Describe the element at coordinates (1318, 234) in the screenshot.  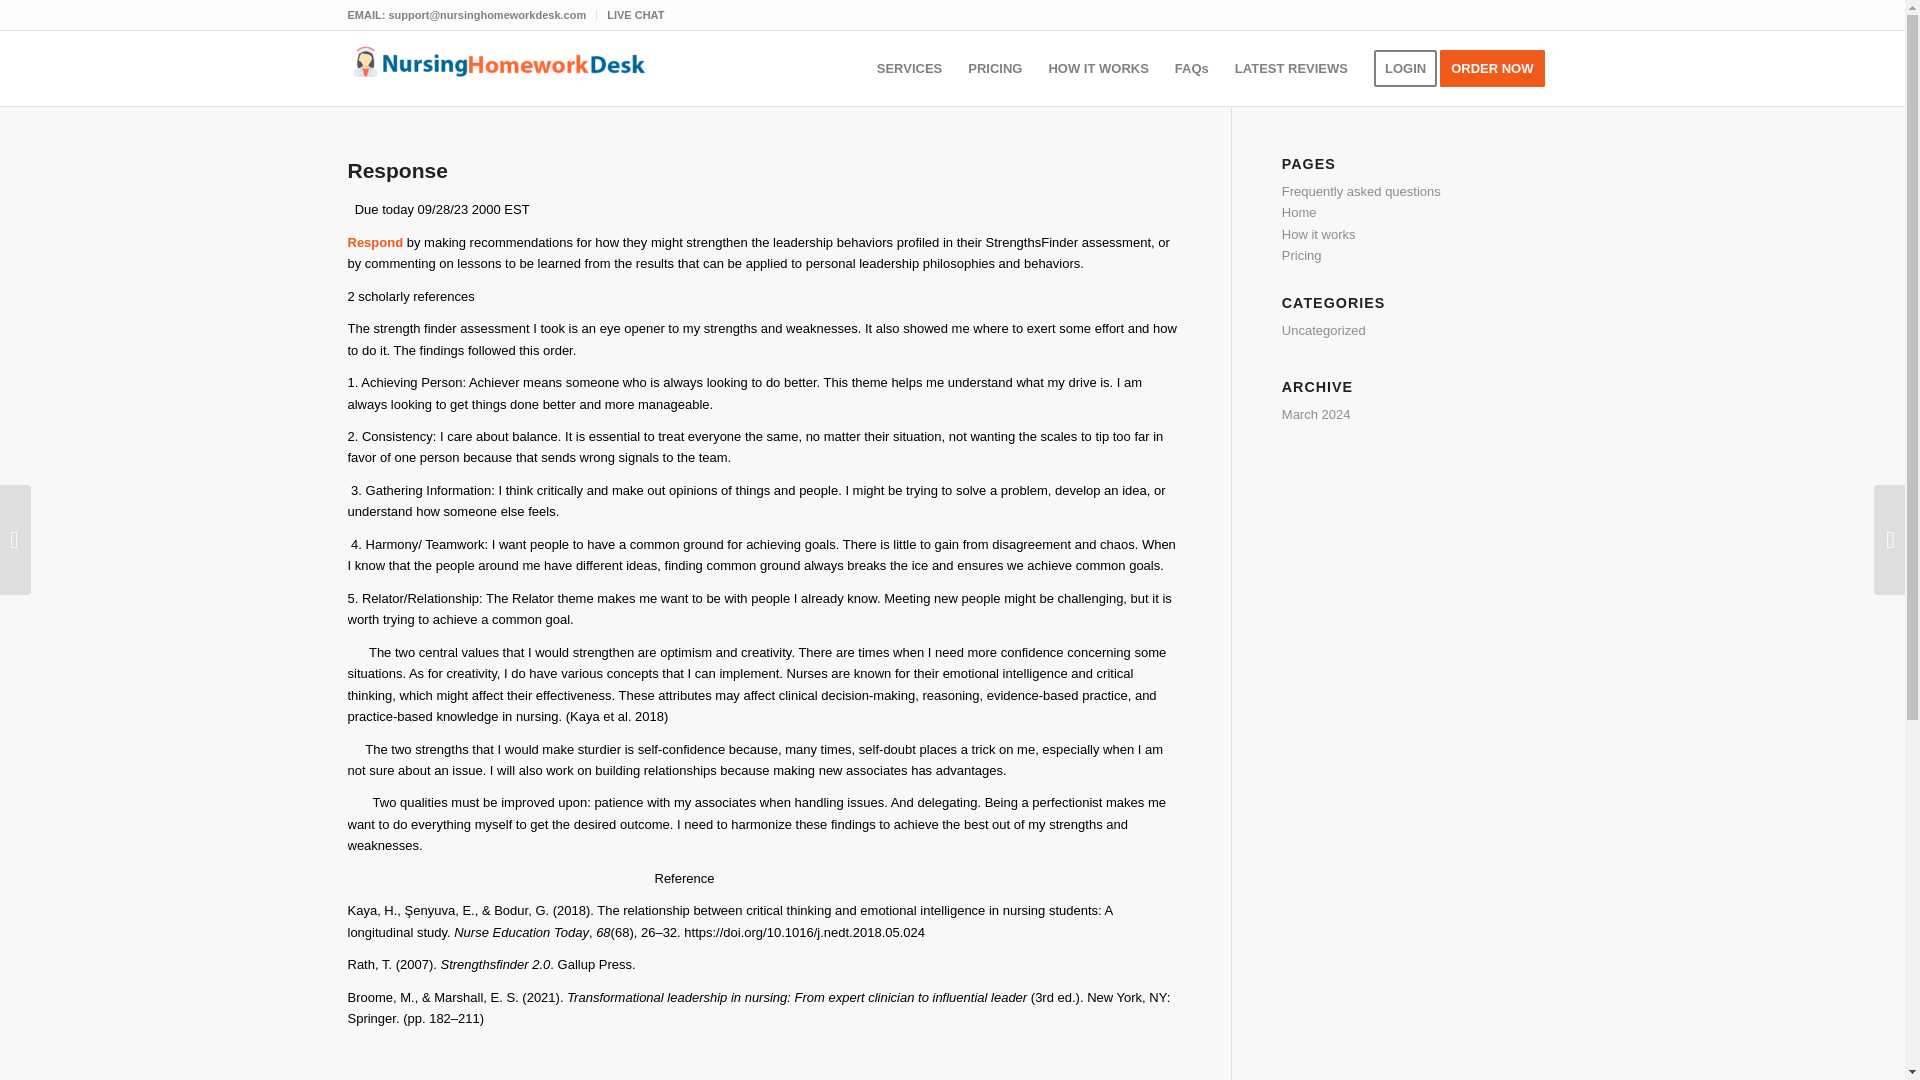
I see `How it works` at that location.